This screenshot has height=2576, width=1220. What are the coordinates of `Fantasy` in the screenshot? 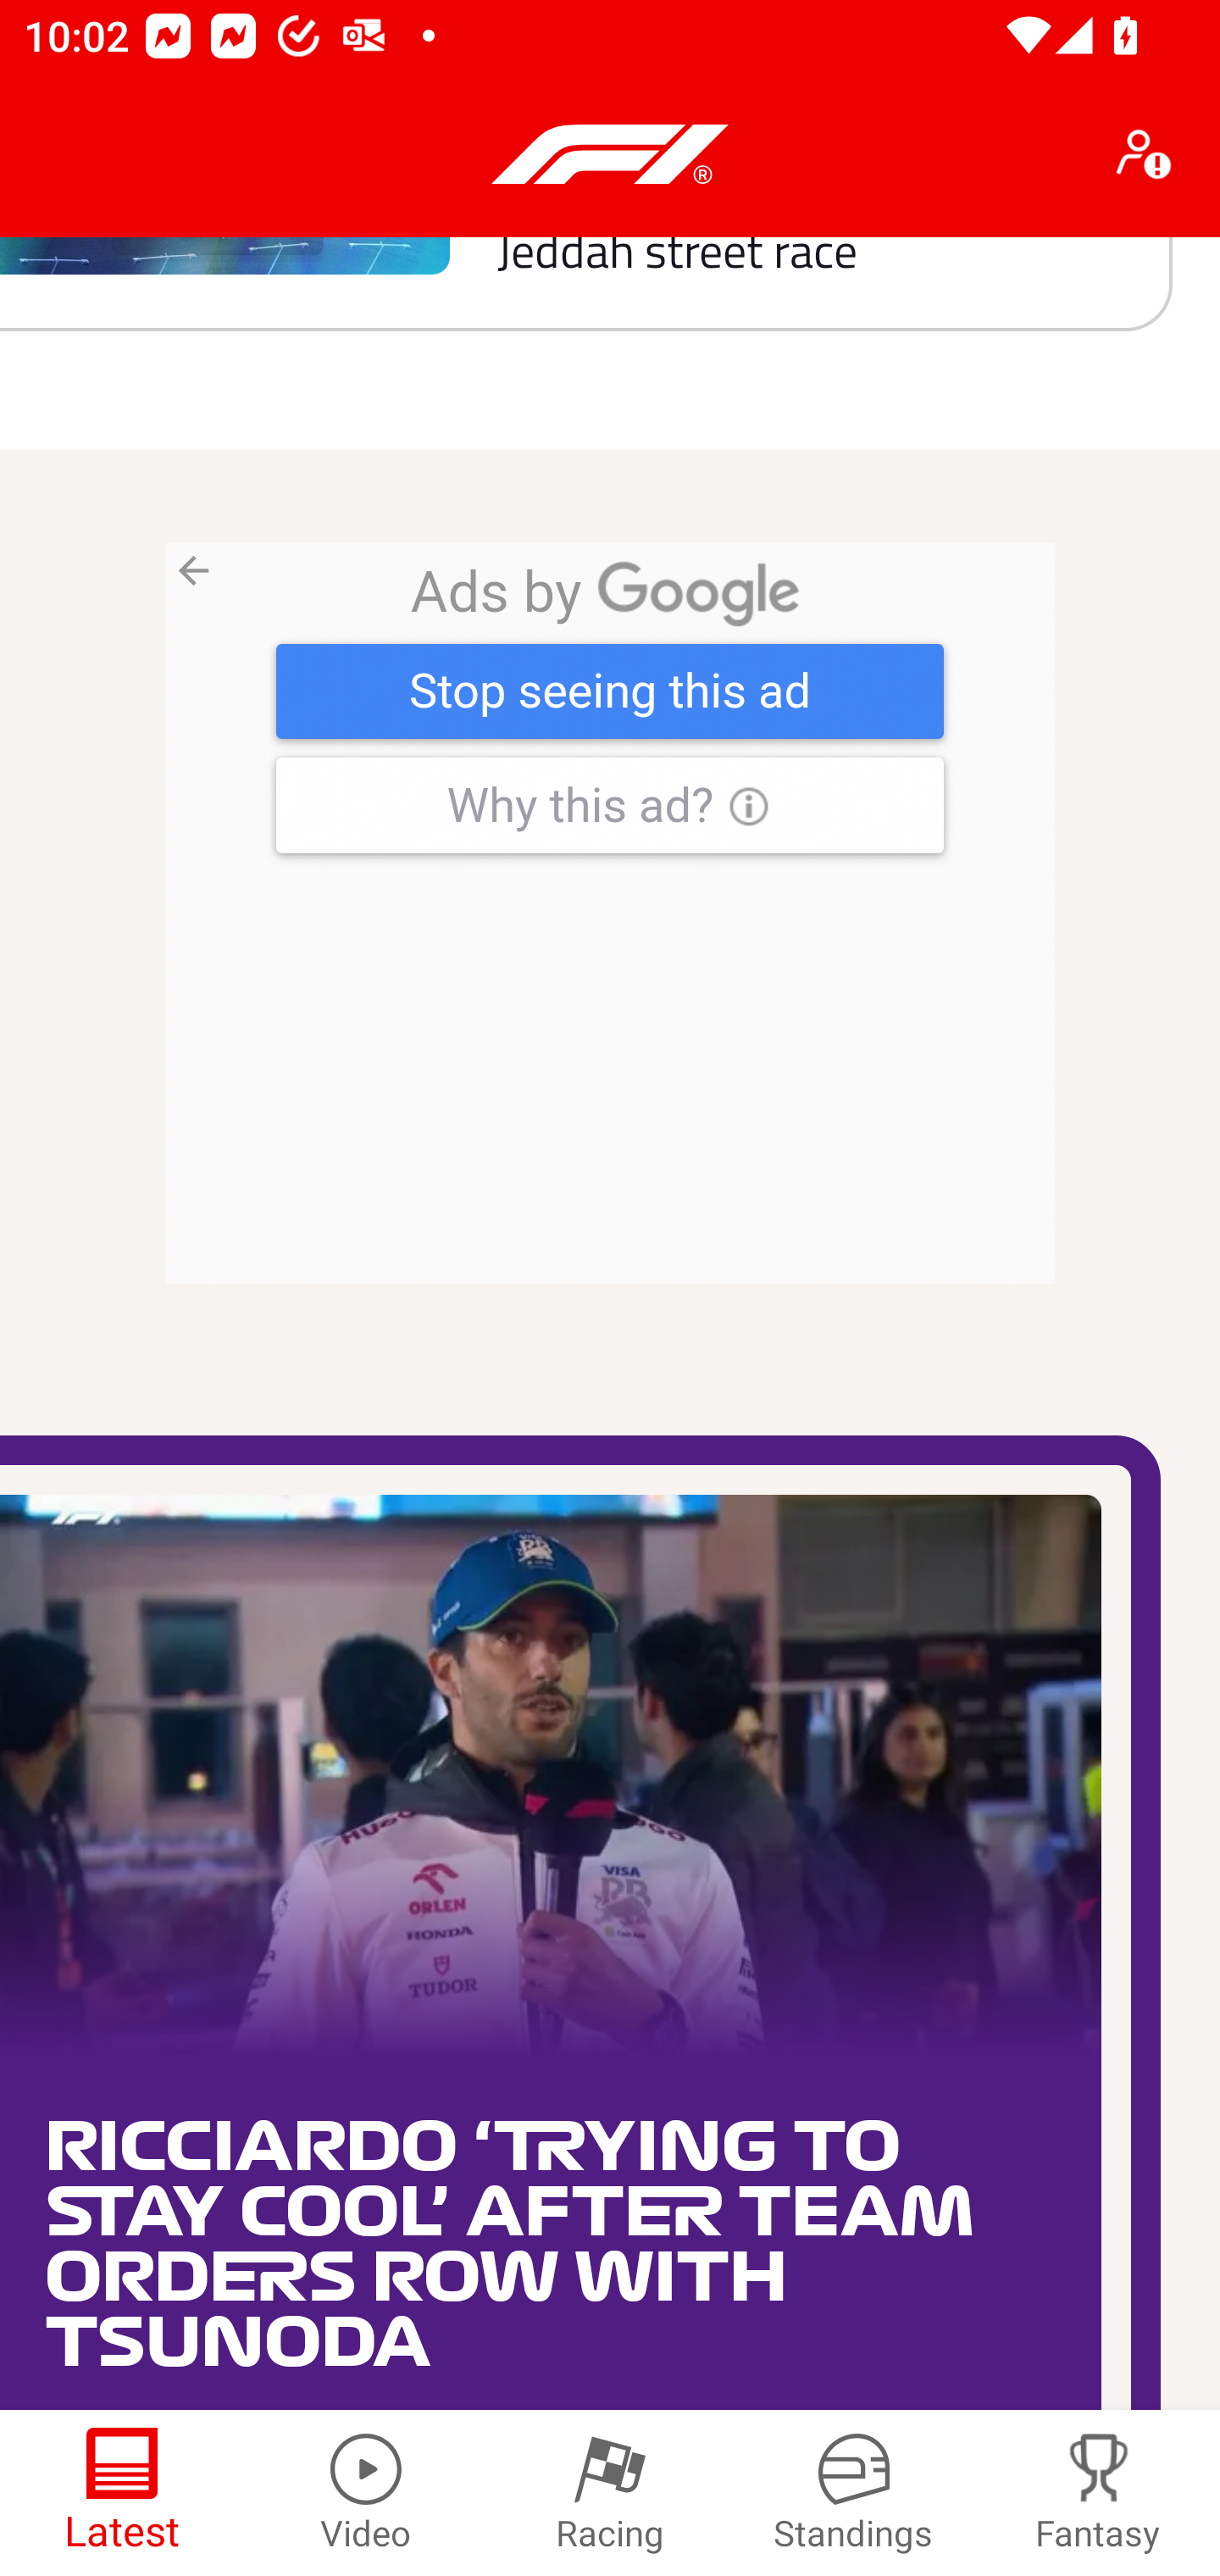 It's located at (1098, 2493).